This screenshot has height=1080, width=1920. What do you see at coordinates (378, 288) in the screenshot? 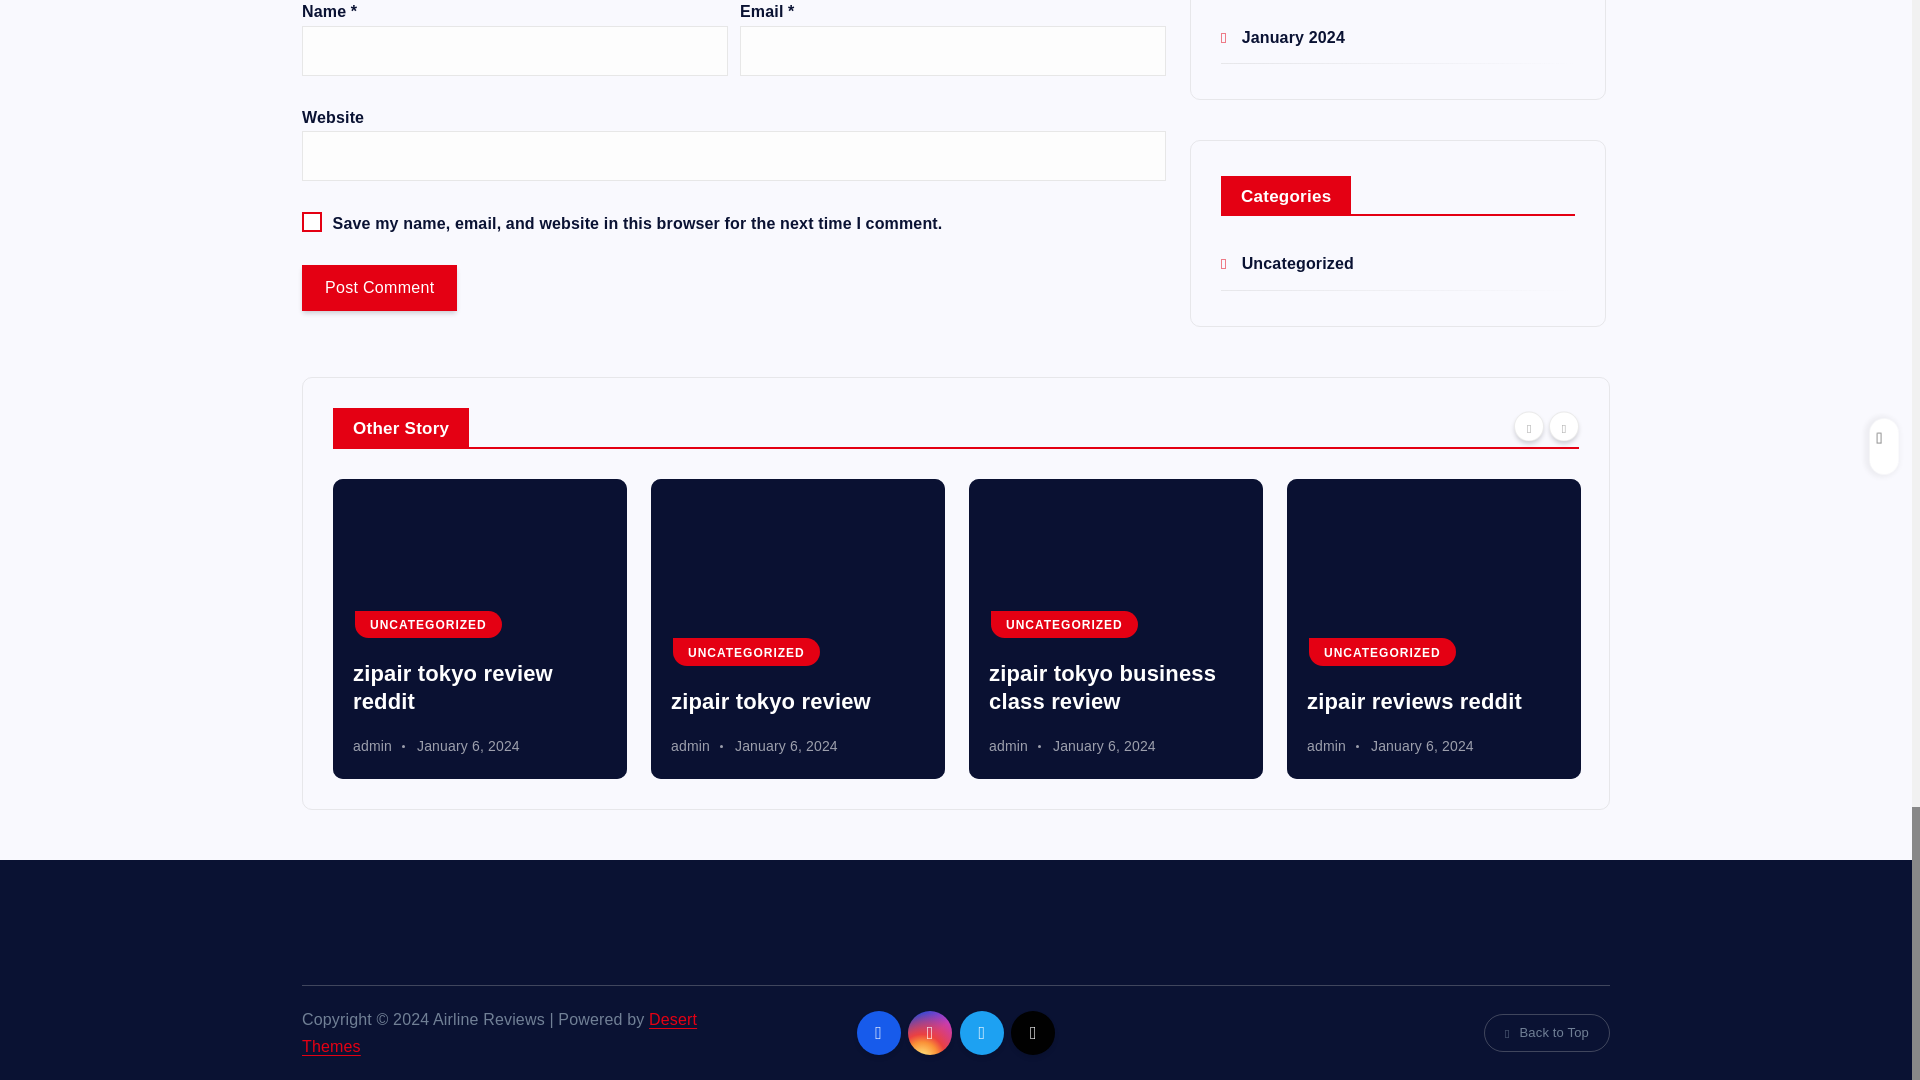
I see `Post Comment` at bounding box center [378, 288].